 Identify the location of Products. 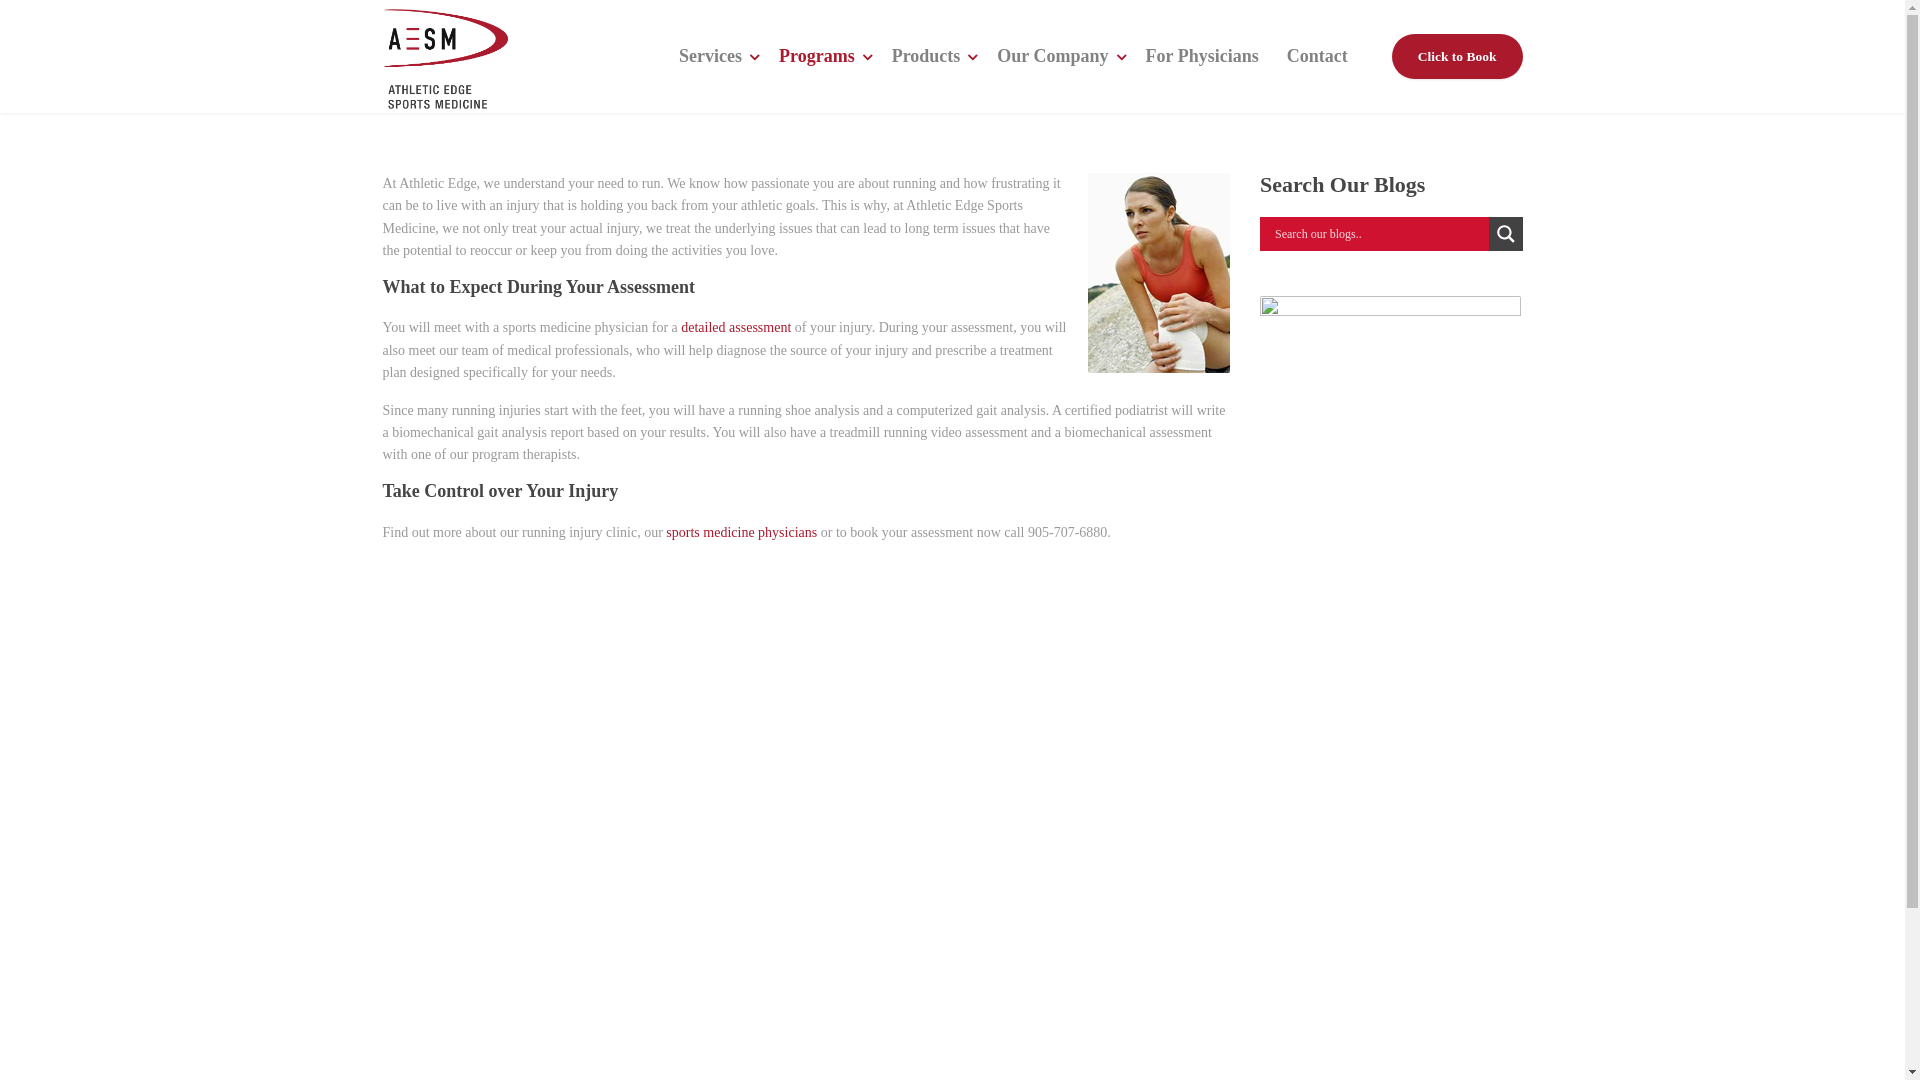
(930, 56).